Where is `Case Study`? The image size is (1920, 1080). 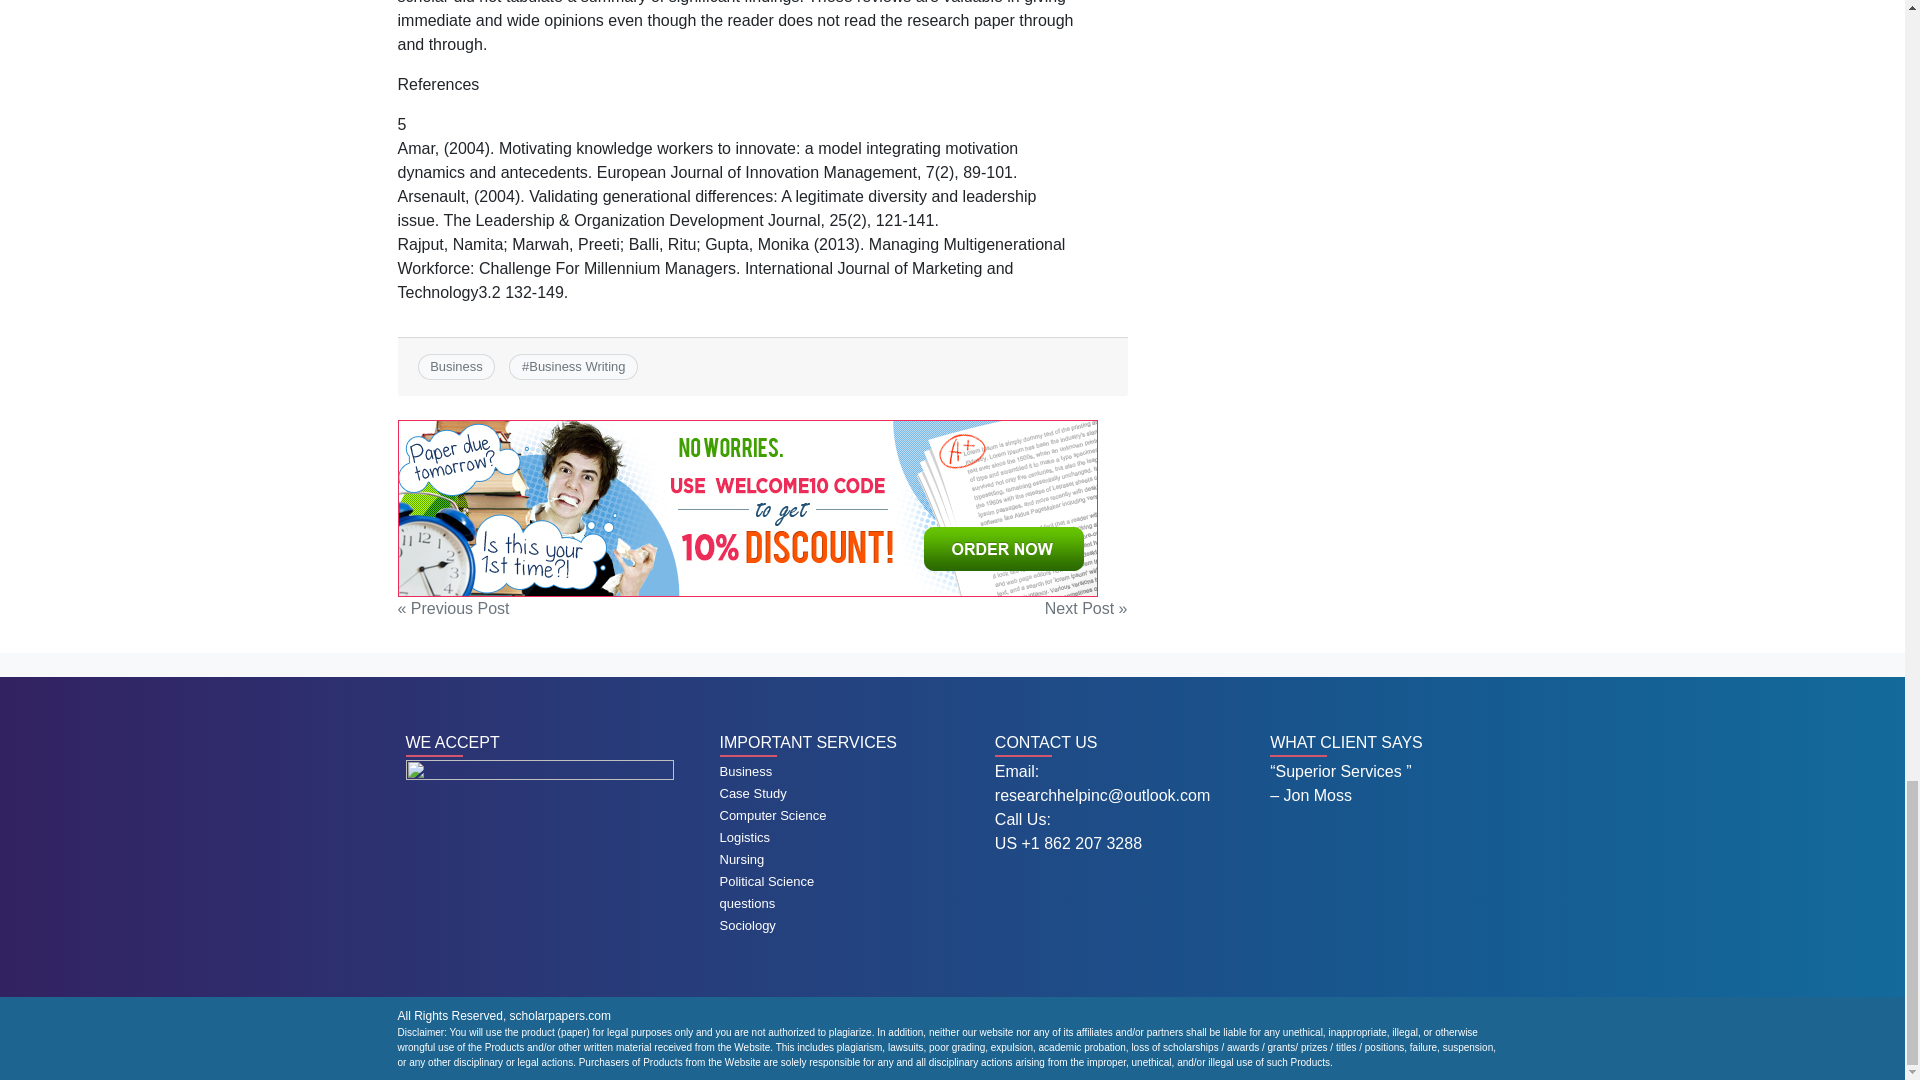
Case Study is located at coordinates (754, 794).